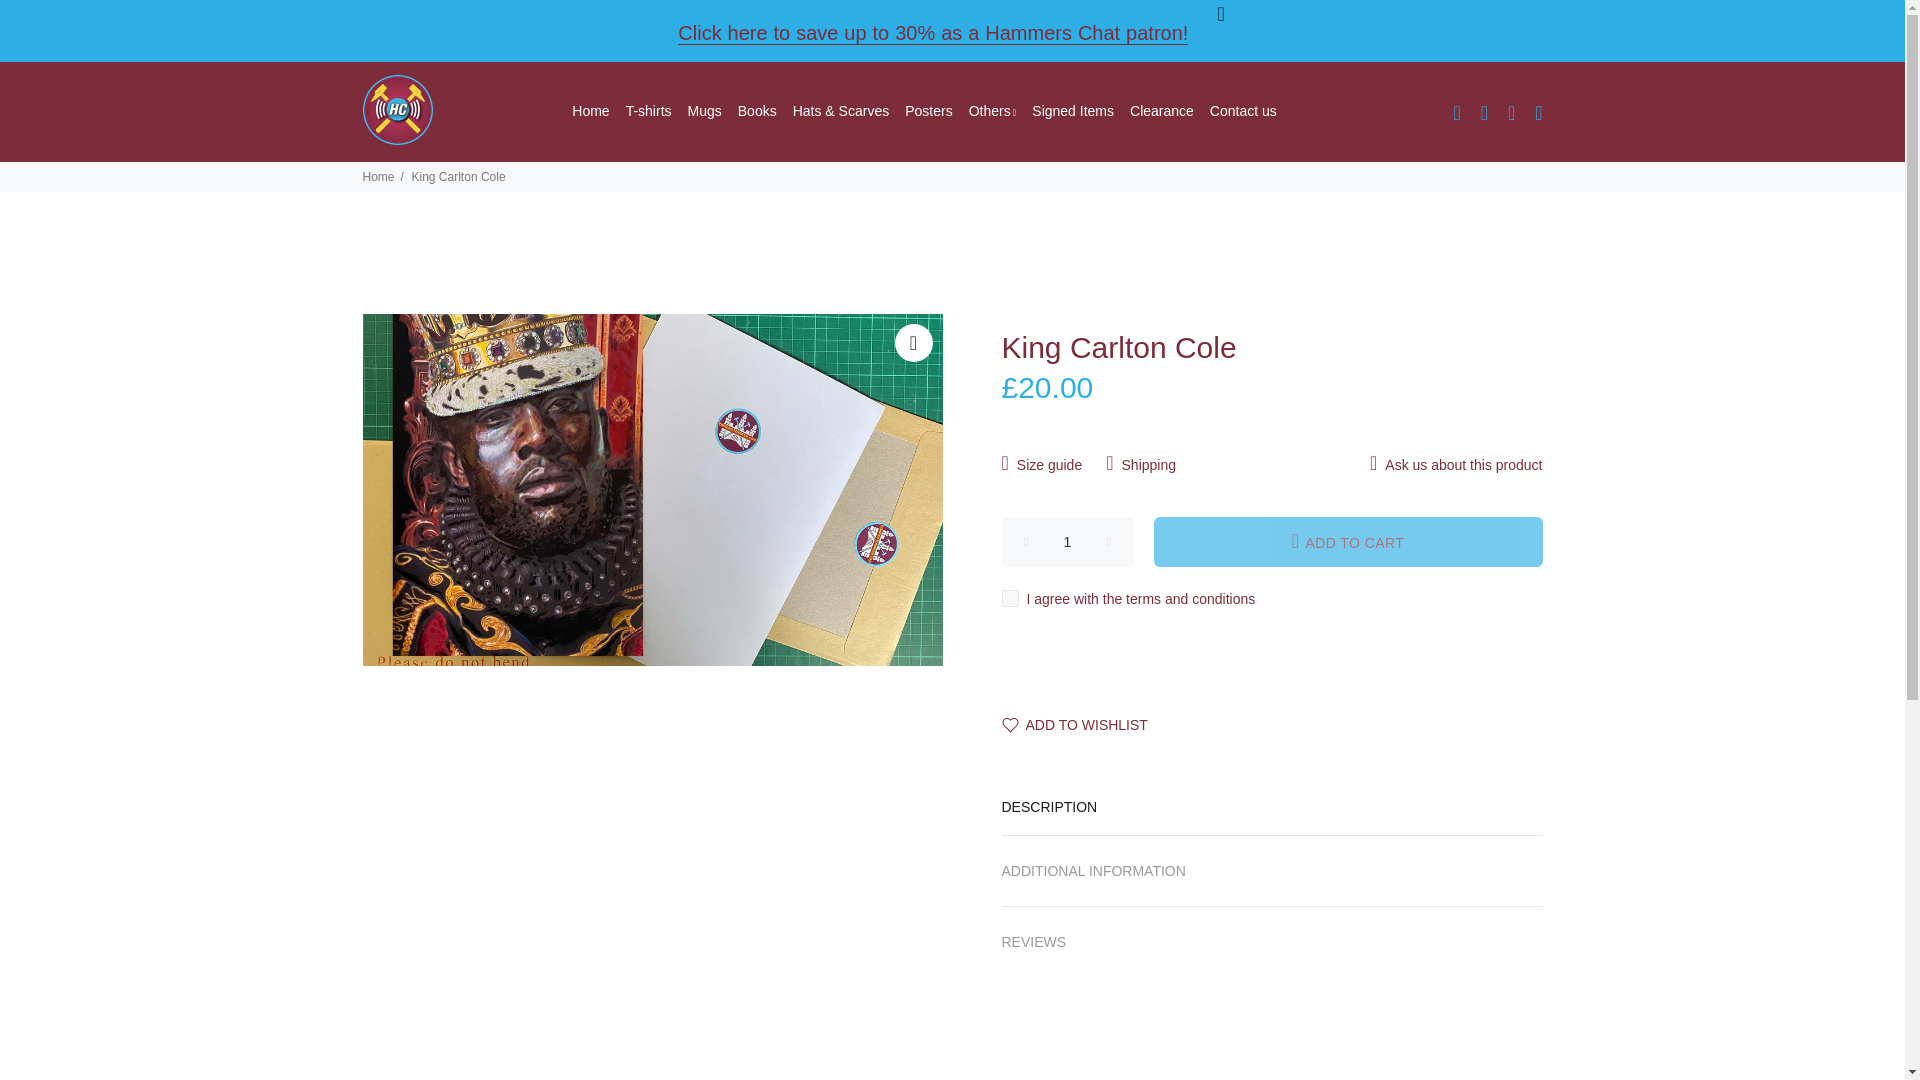 The image size is (1920, 1080). I want to click on 1, so click(1068, 542).